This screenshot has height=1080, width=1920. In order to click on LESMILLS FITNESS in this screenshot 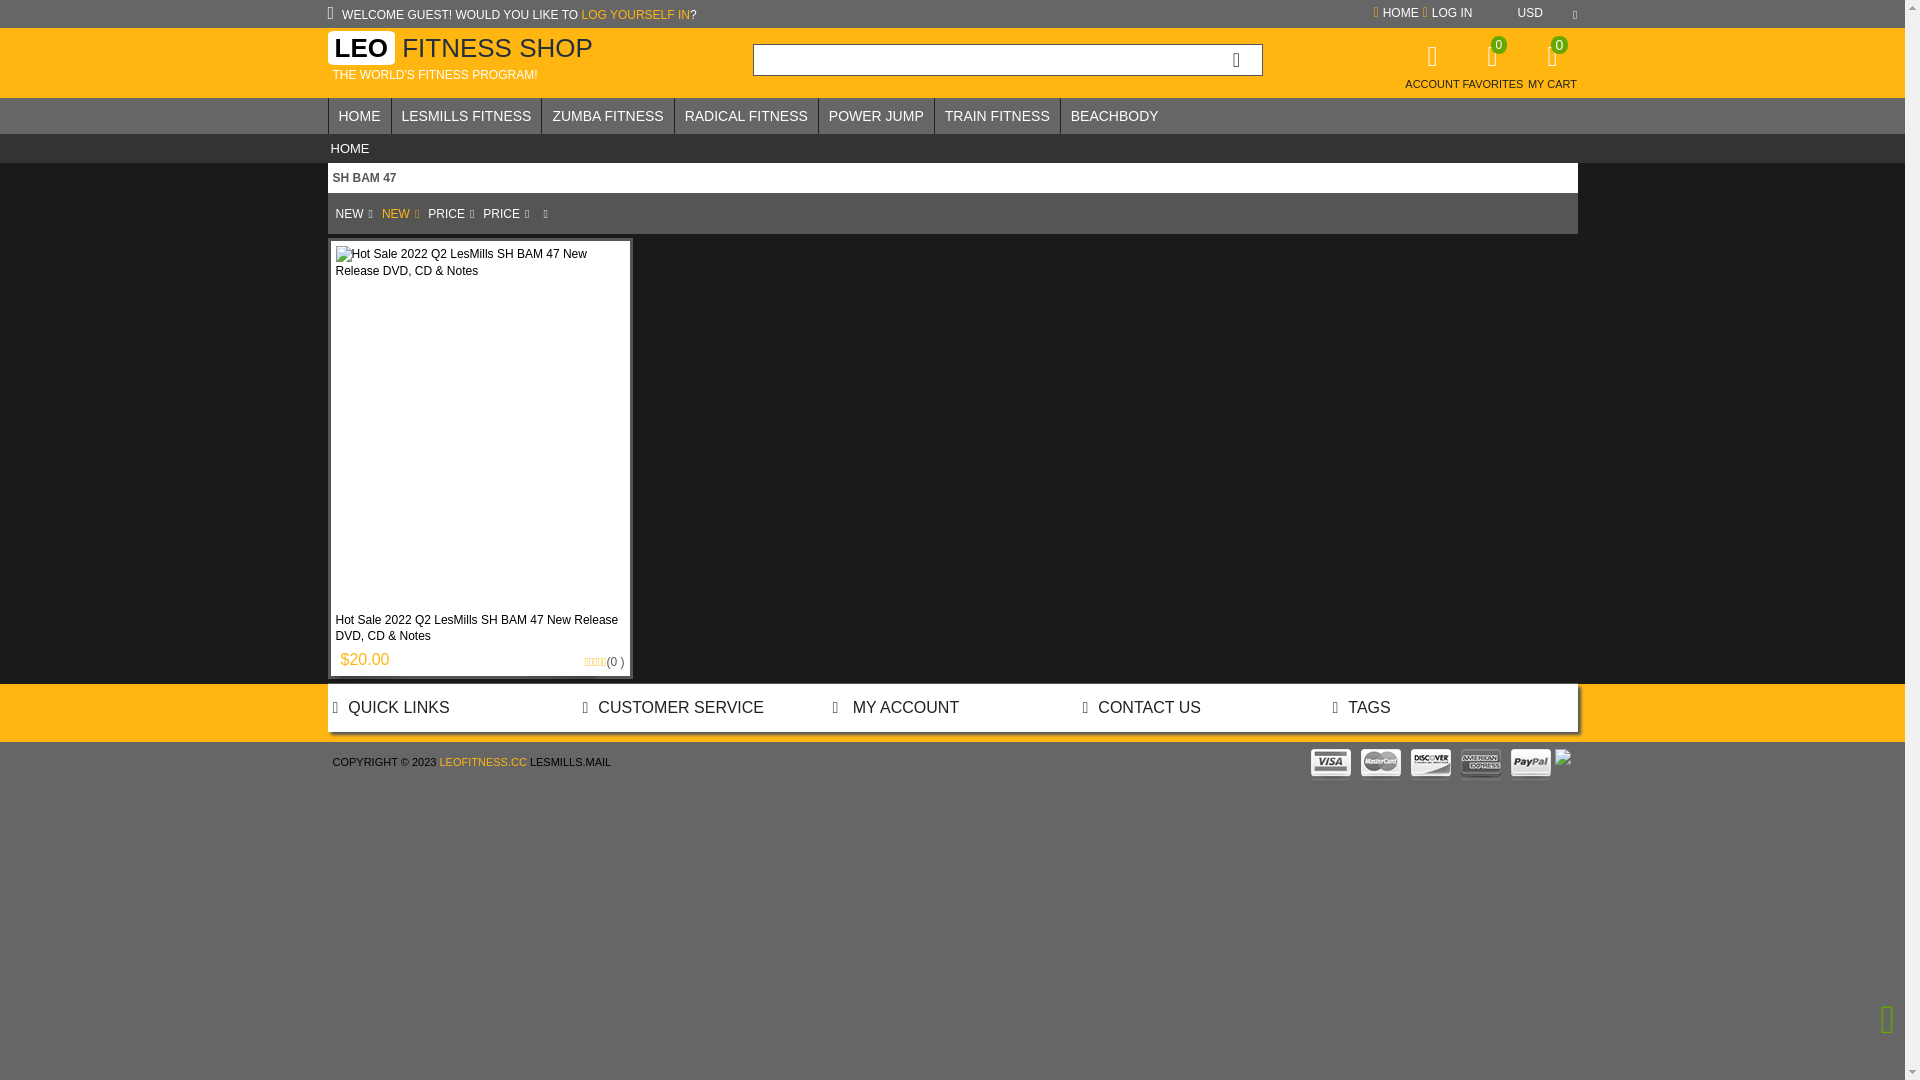, I will do `click(467, 116)`.